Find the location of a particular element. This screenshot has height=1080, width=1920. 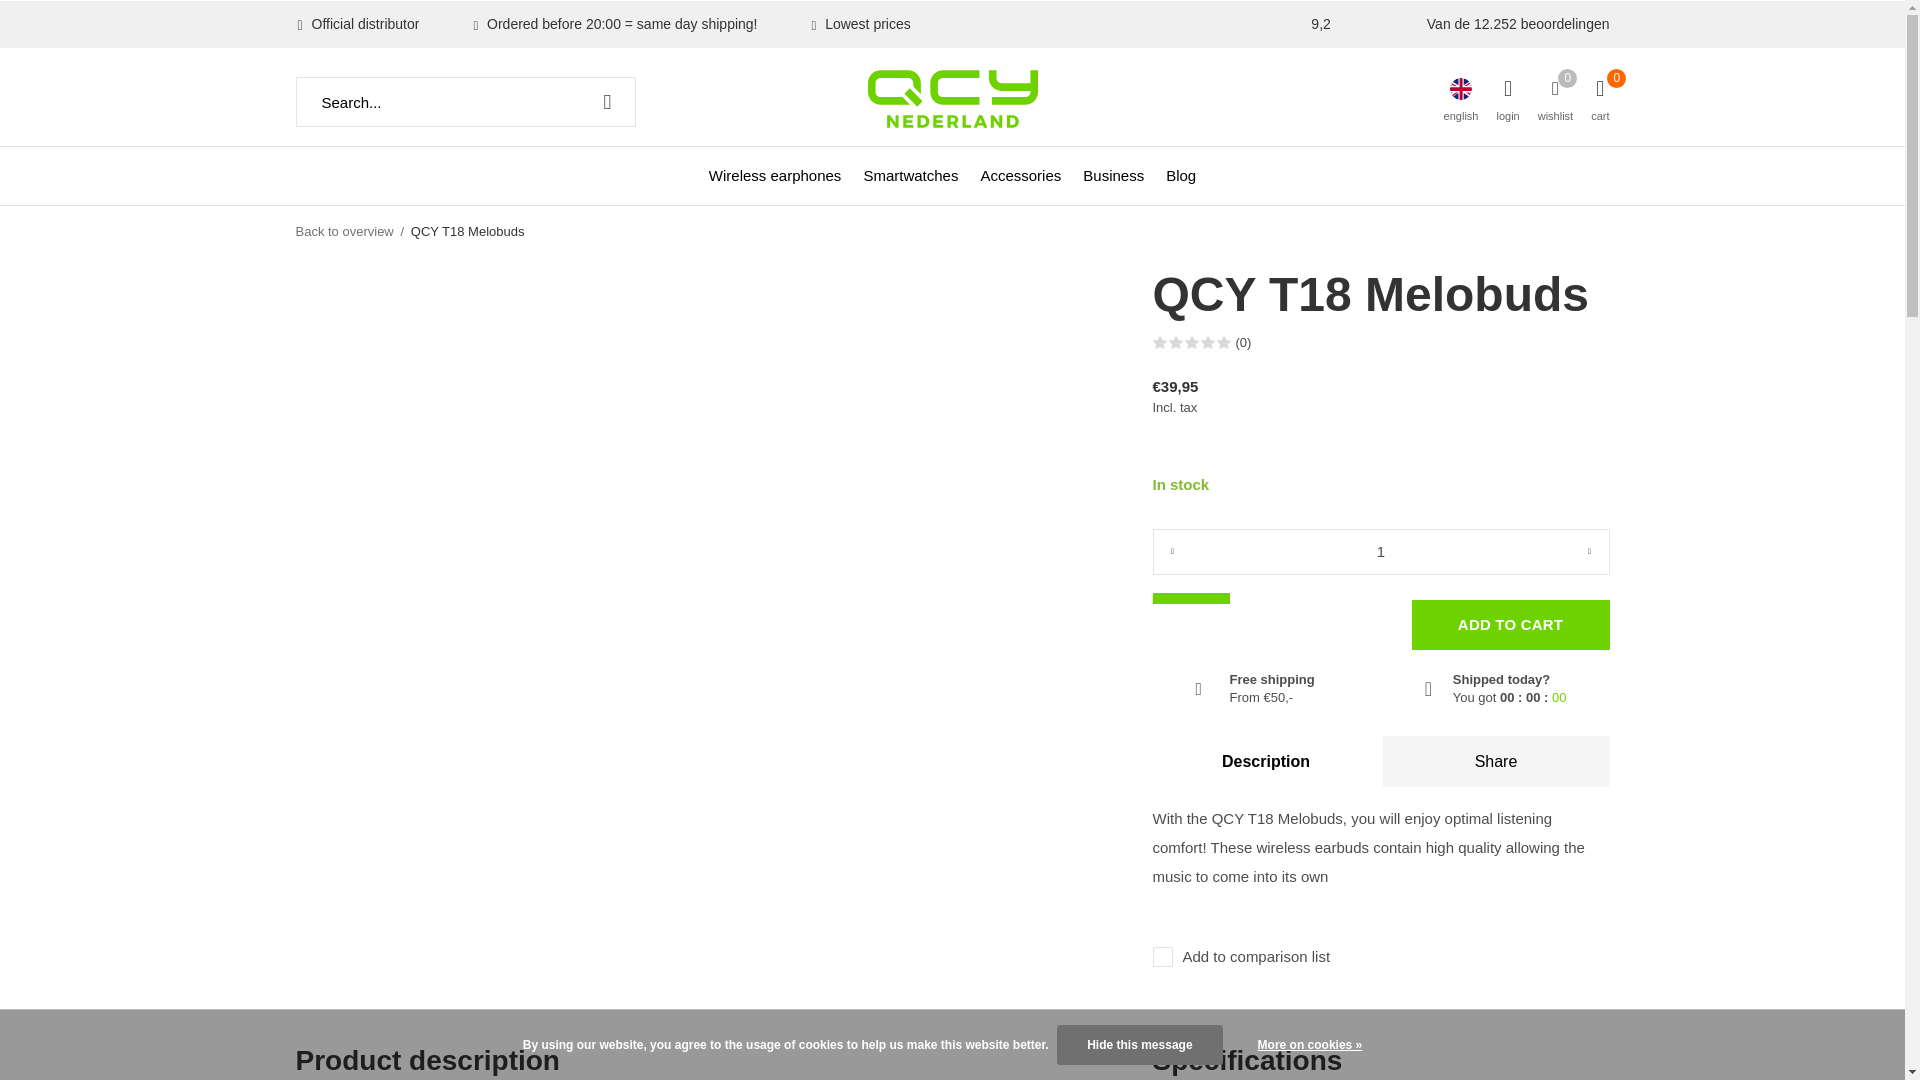

Accessories is located at coordinates (1020, 174).